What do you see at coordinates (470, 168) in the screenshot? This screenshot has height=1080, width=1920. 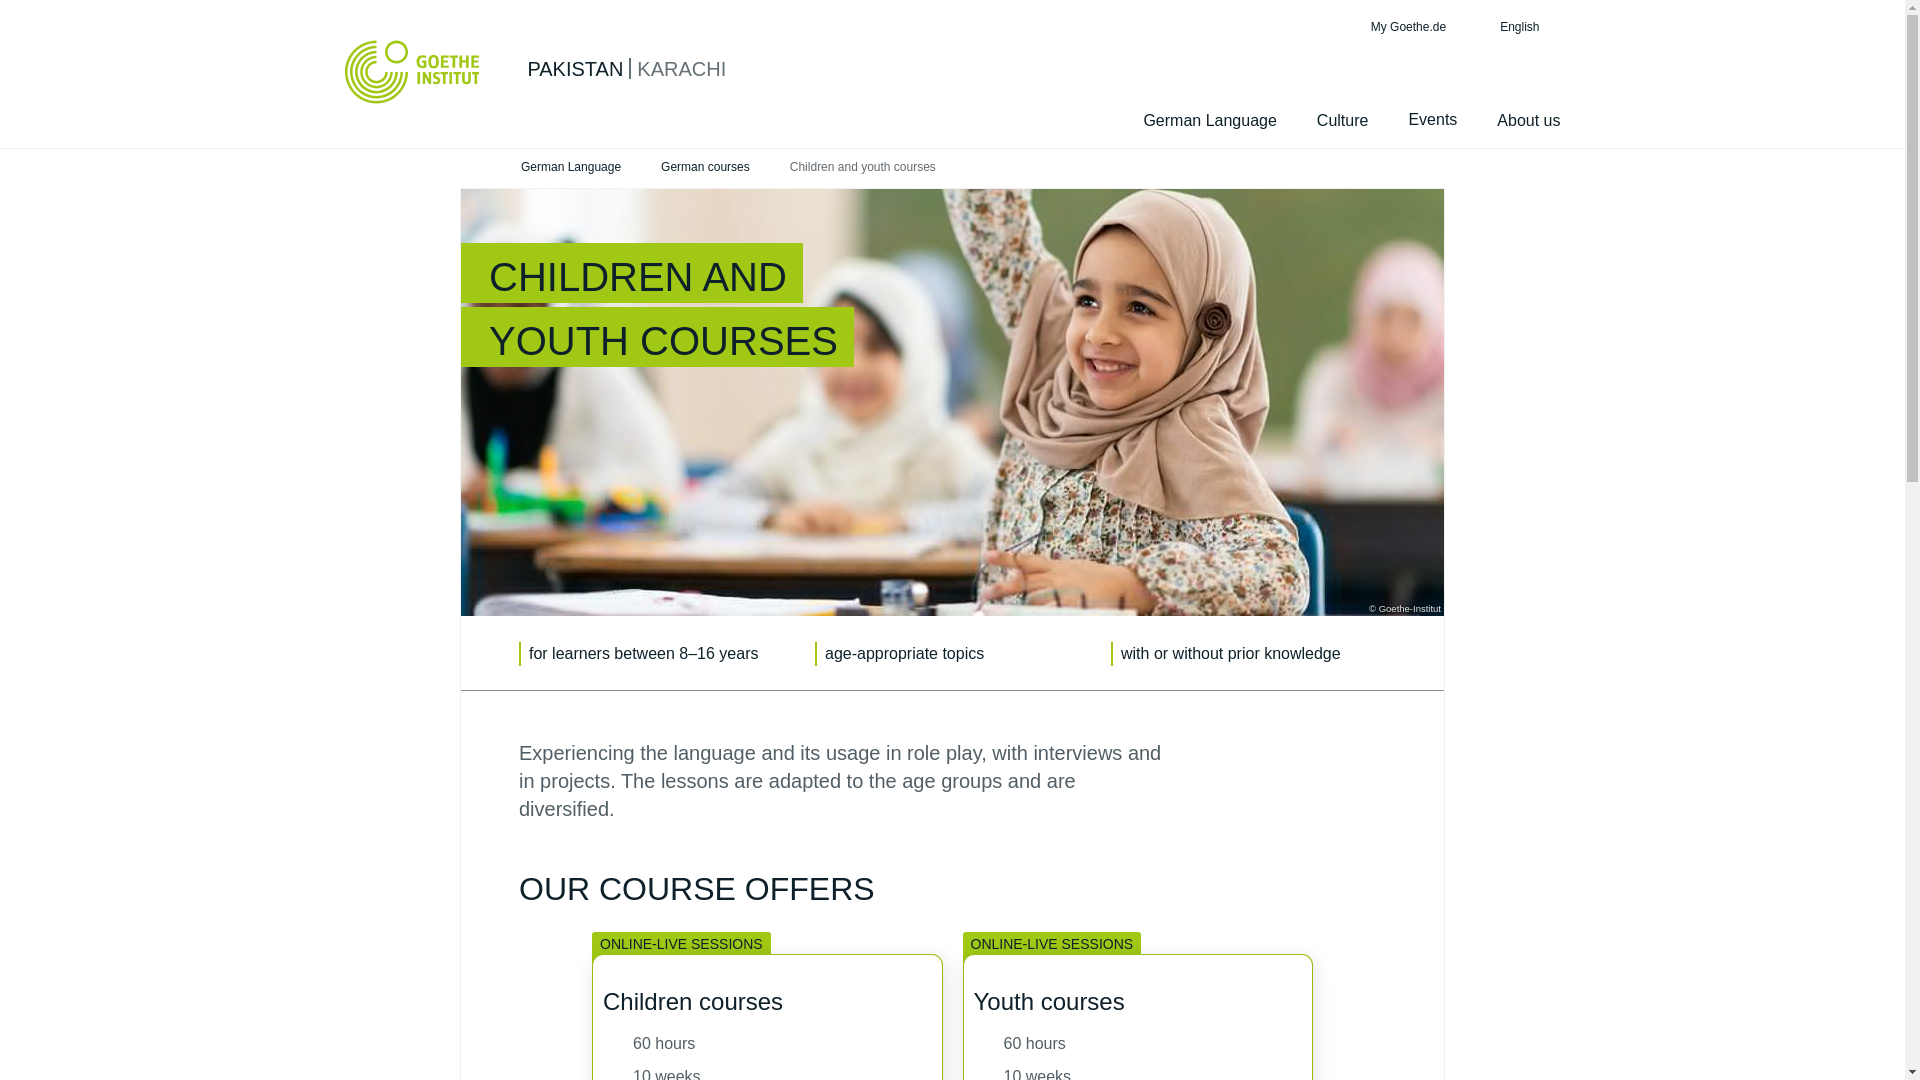 I see `Home` at bounding box center [470, 168].